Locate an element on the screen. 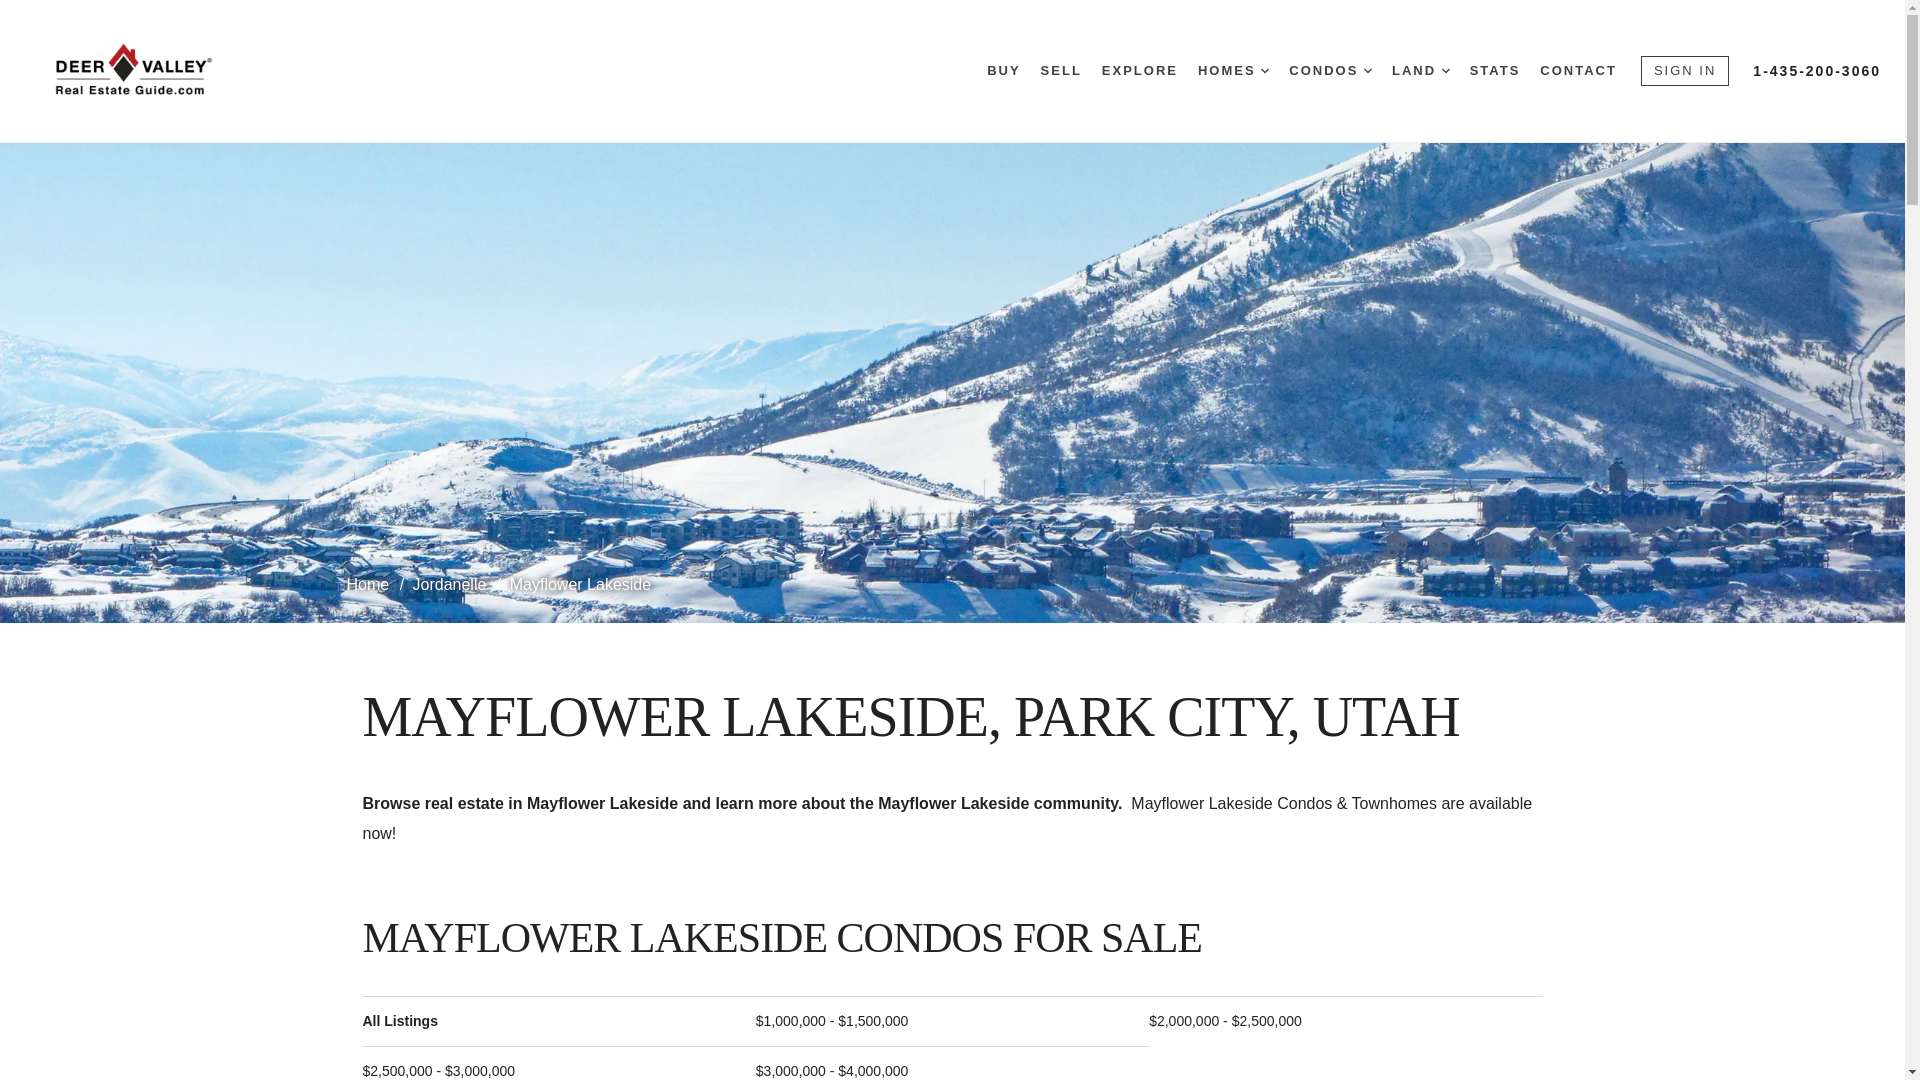 The height and width of the screenshot is (1080, 1920). DROPDOWN ARROW is located at coordinates (1265, 70).